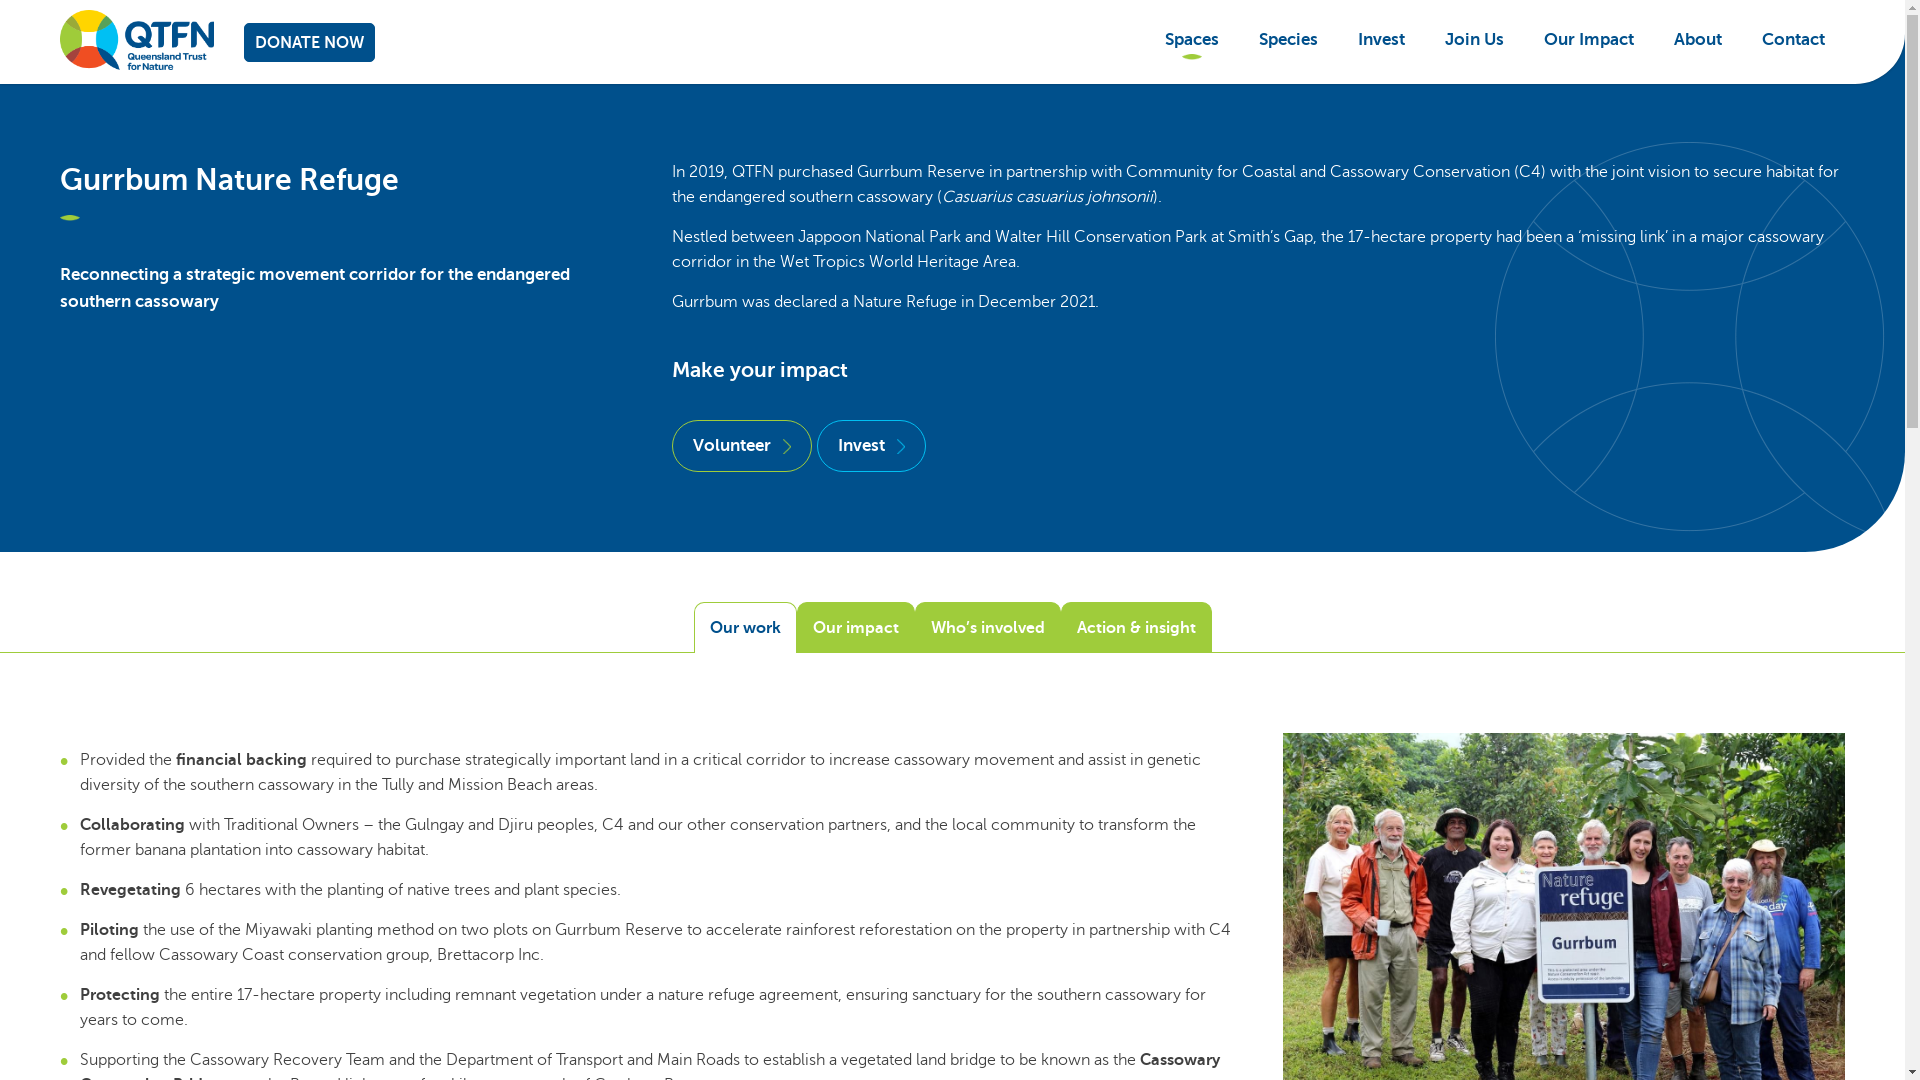 The width and height of the screenshot is (1920, 1080). What do you see at coordinates (1589, 40) in the screenshot?
I see `Our Impact` at bounding box center [1589, 40].